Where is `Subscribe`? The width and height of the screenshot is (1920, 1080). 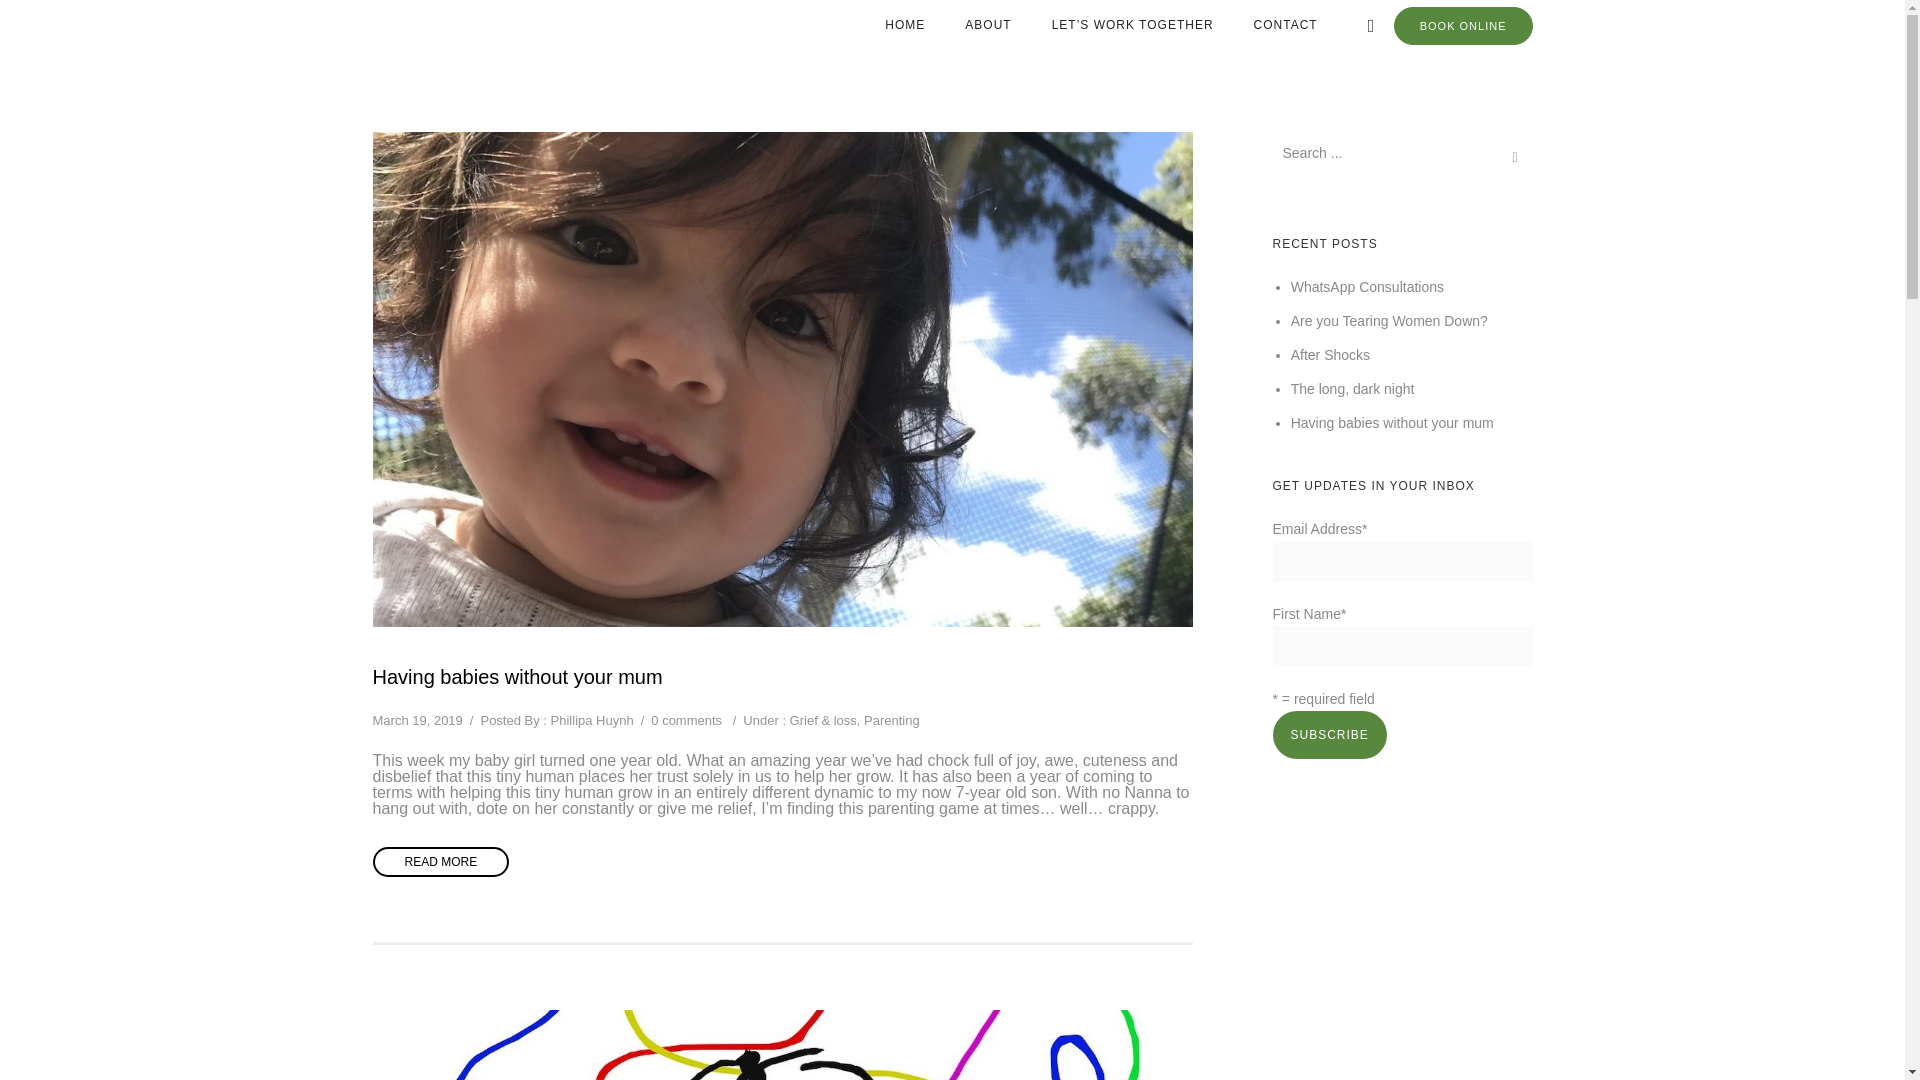
Subscribe is located at coordinates (1328, 734).